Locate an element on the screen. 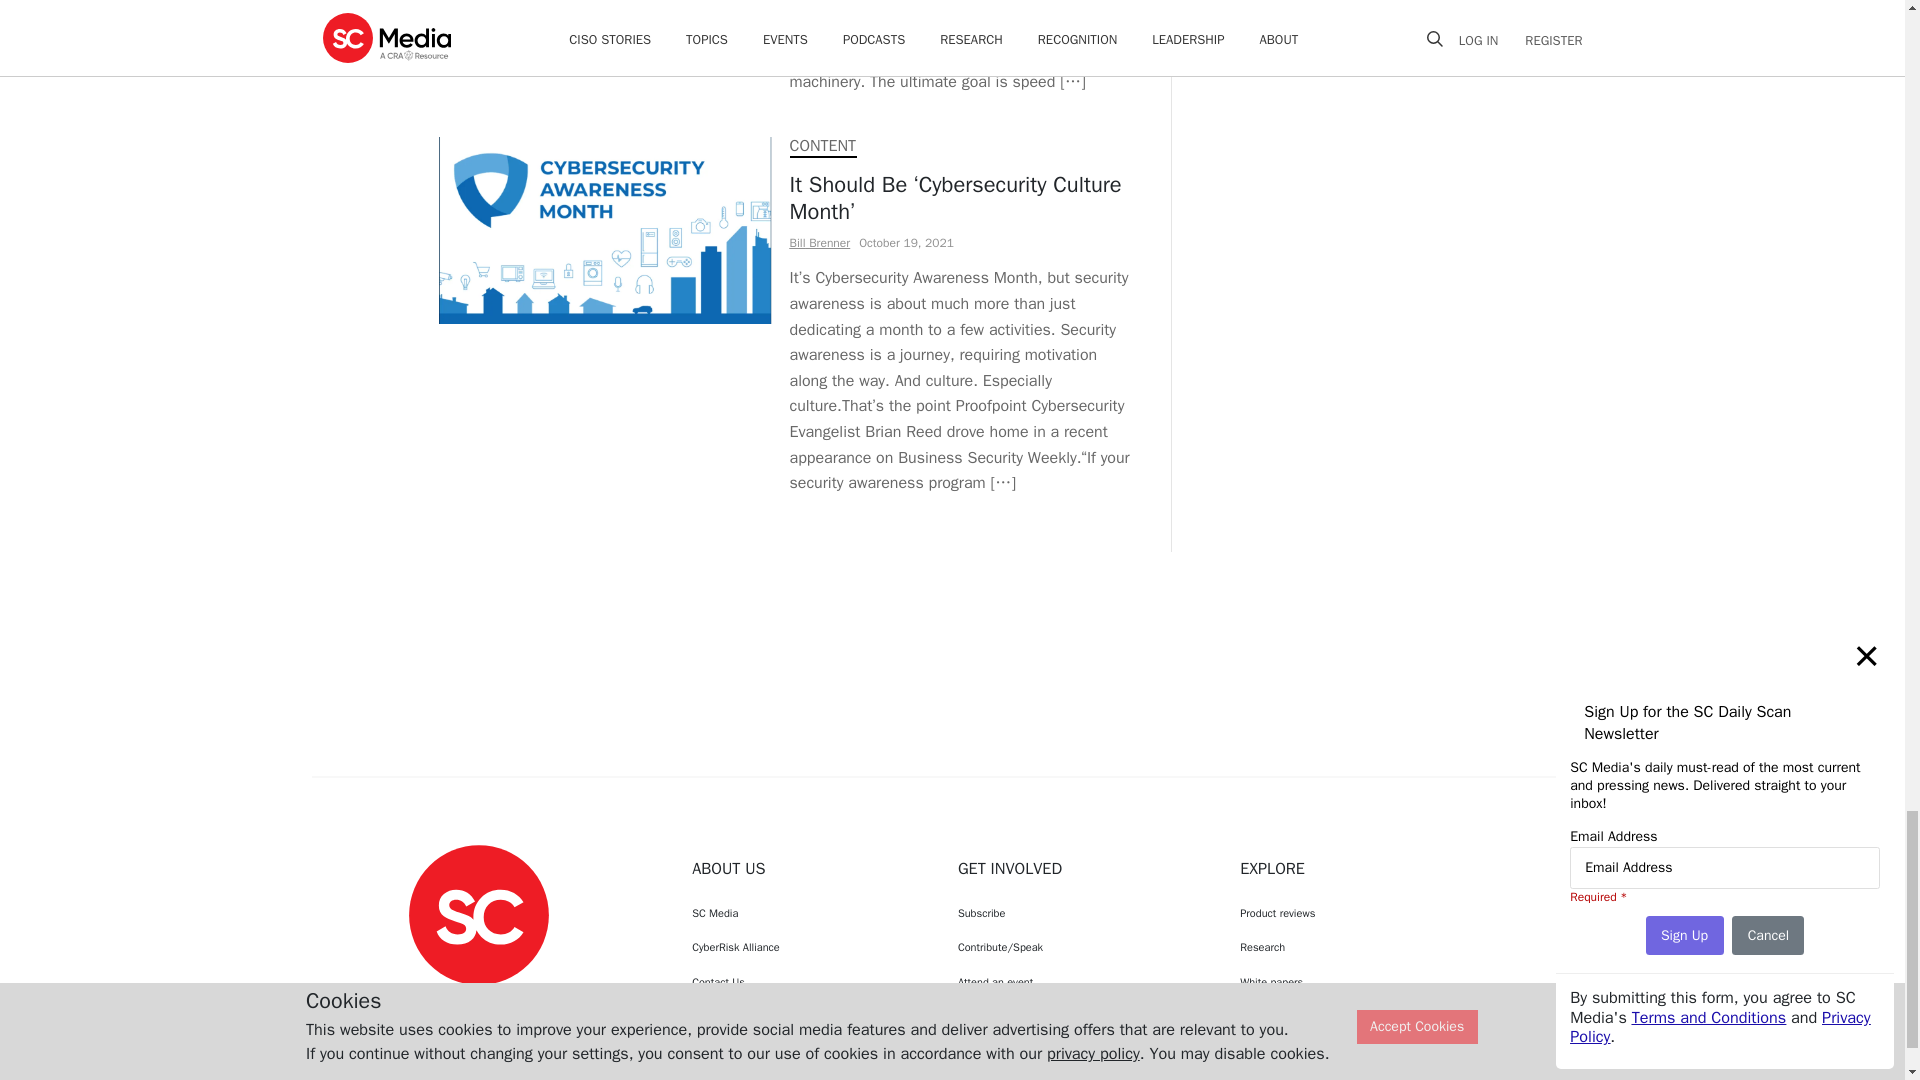 The height and width of the screenshot is (1080, 1920). SCMagazine on Twitter is located at coordinates (478, 1003).